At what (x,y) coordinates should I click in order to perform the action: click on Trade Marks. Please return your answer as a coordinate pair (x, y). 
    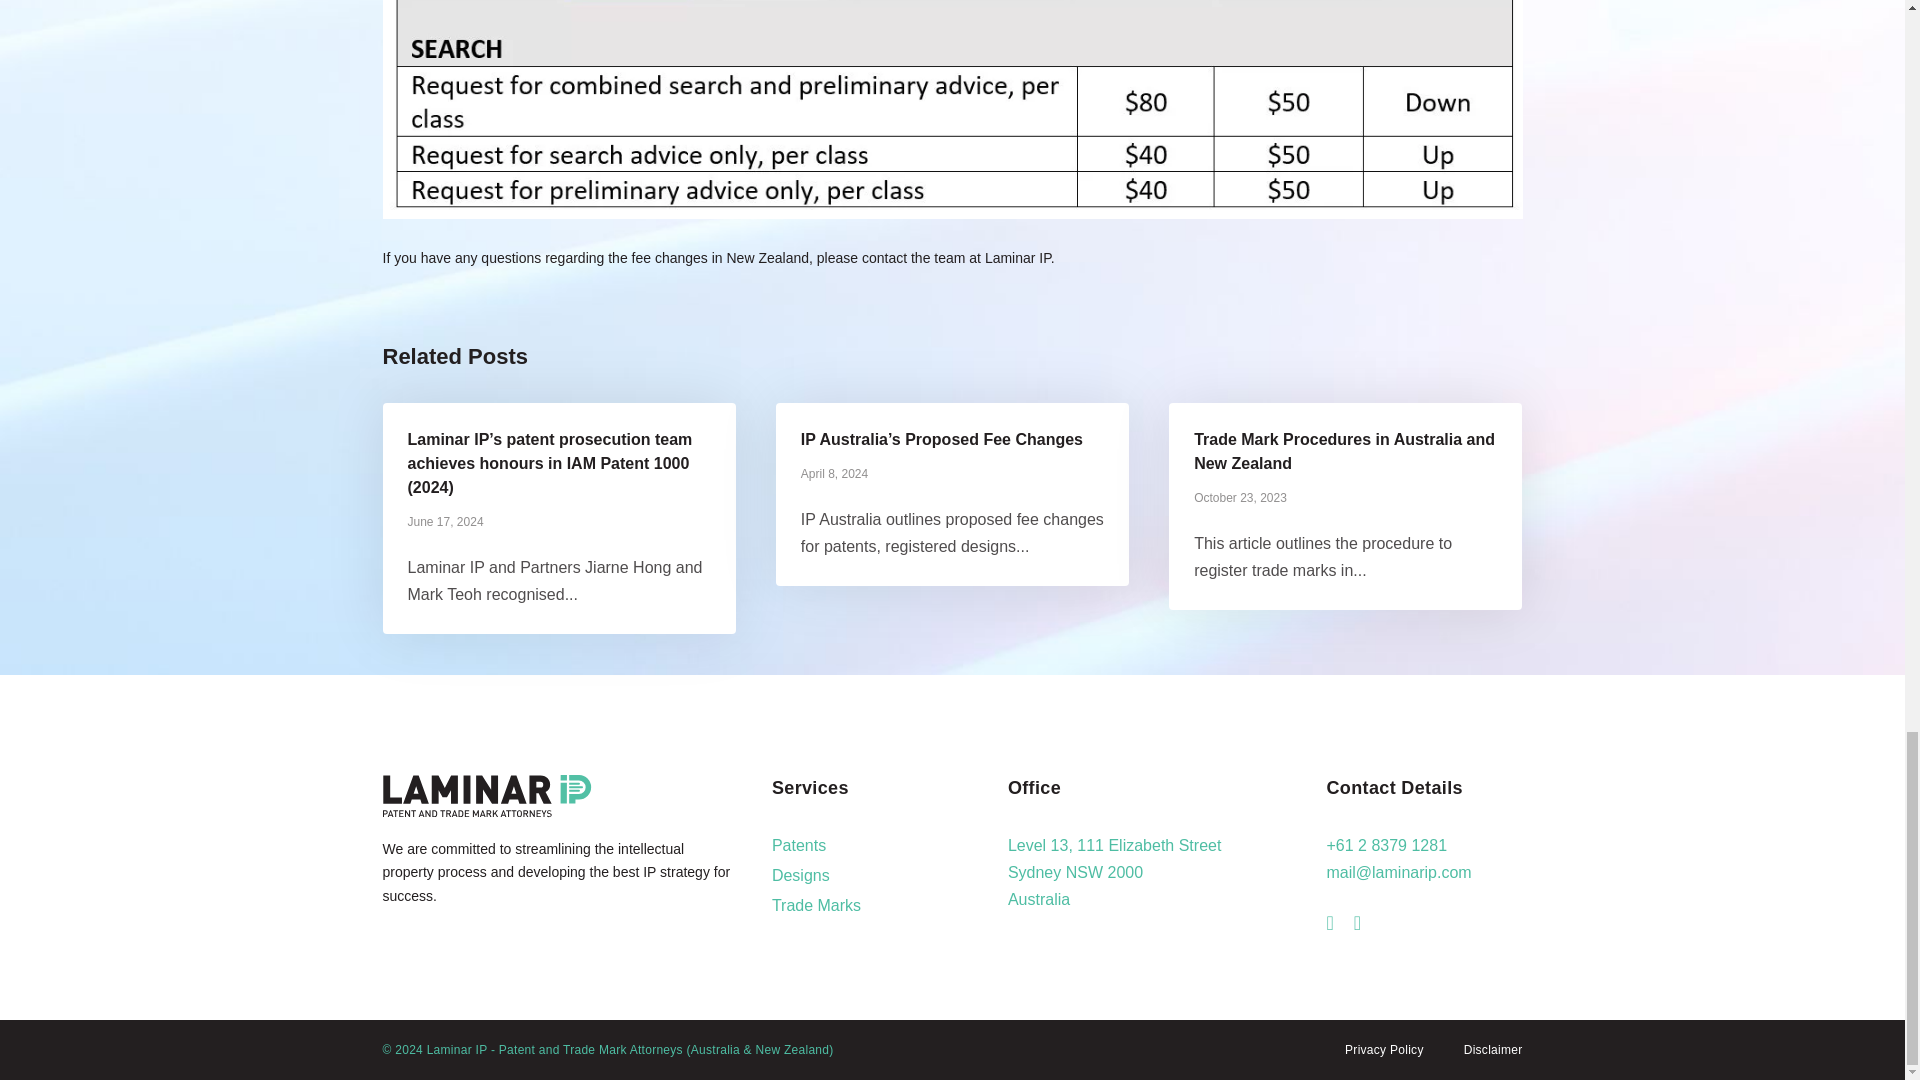
    Looking at the image, I should click on (816, 905).